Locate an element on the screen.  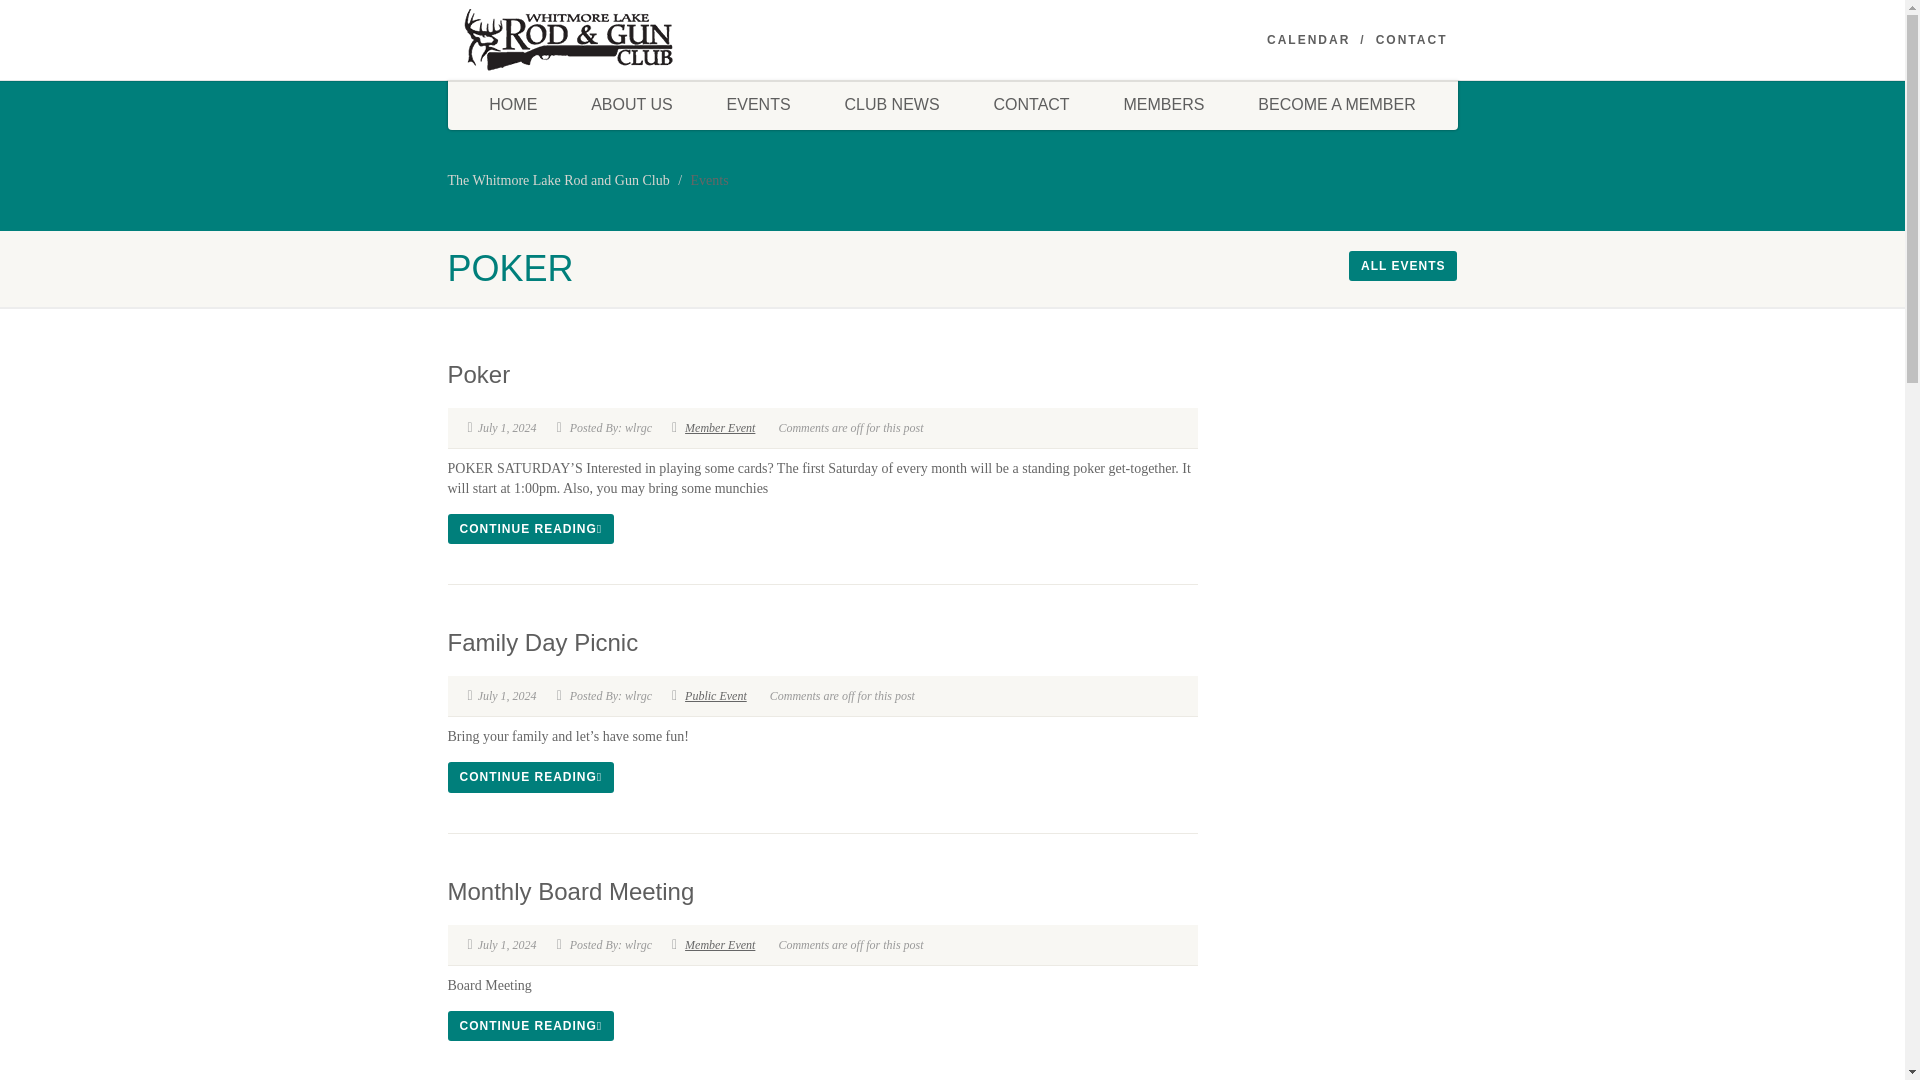
Go to The Whitmore Lake Rod and Gun Club. is located at coordinates (558, 180).